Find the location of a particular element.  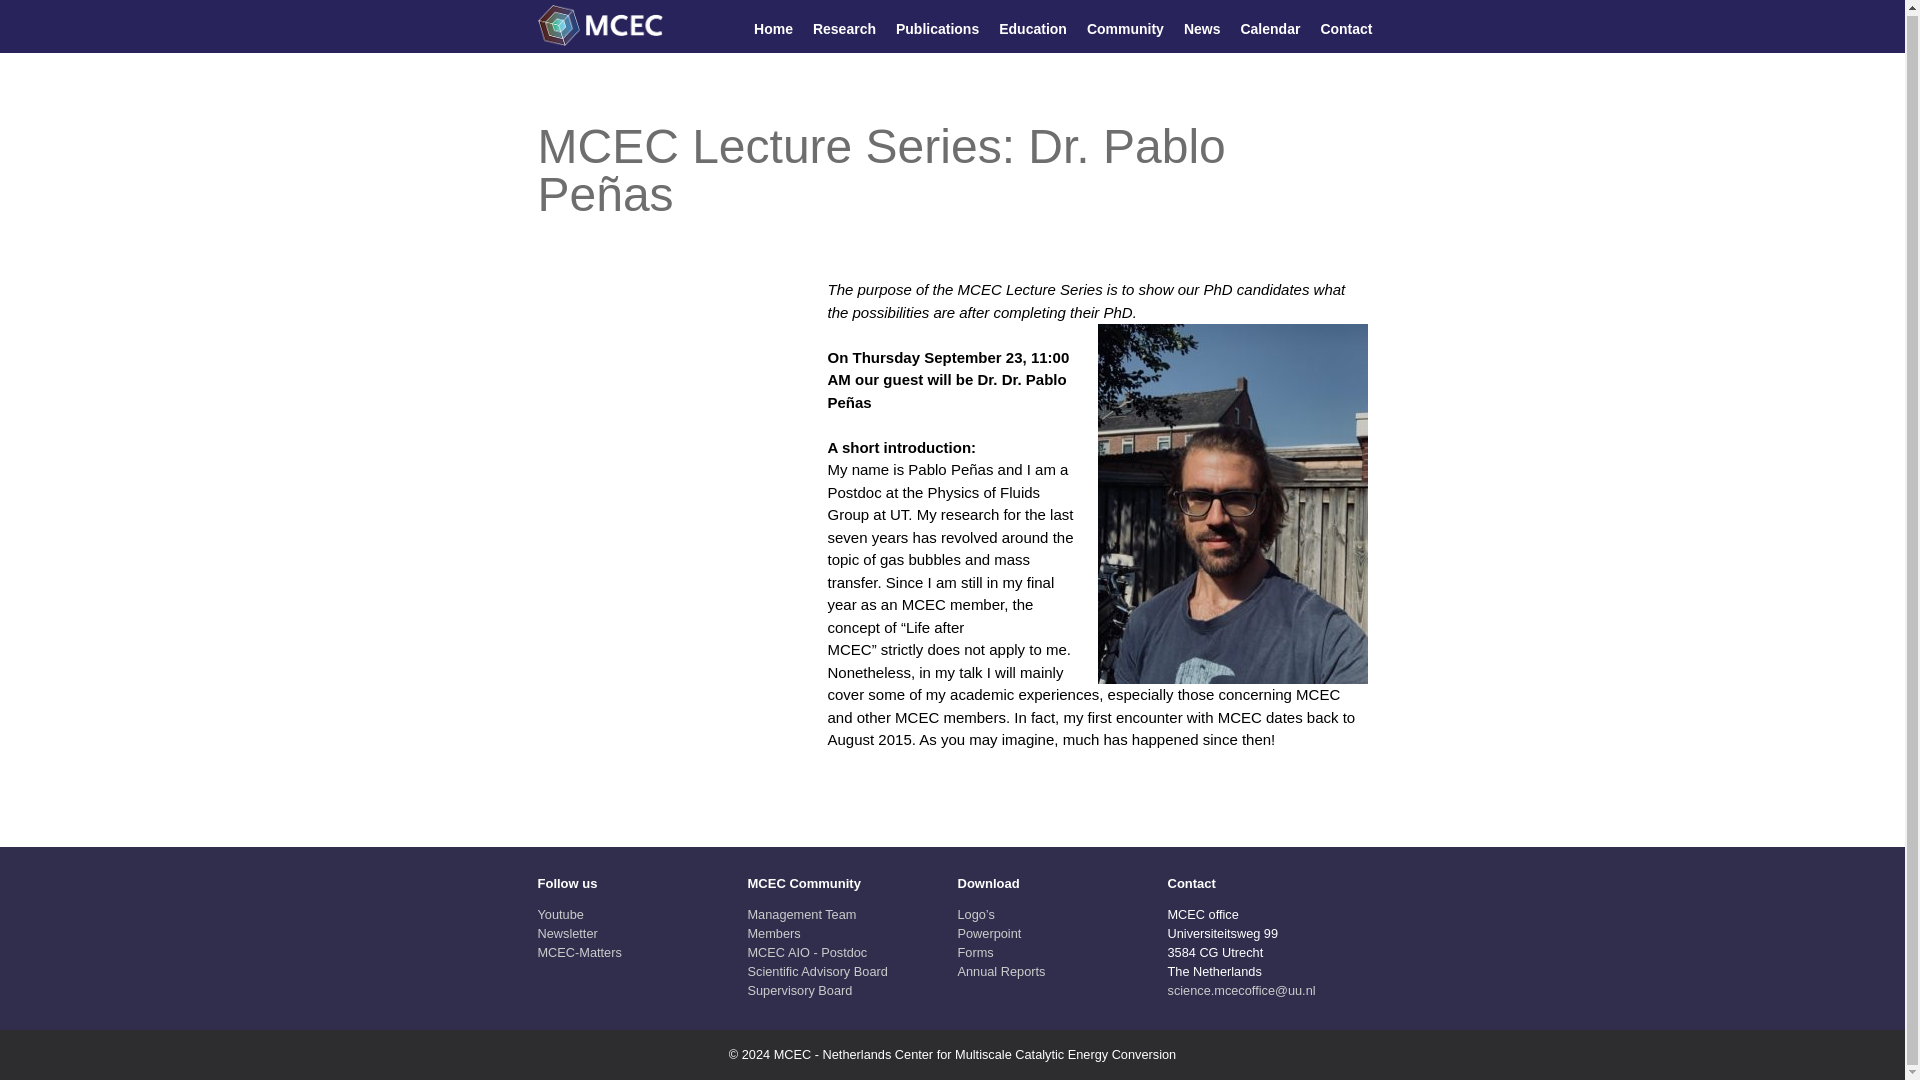

Research is located at coordinates (844, 28).